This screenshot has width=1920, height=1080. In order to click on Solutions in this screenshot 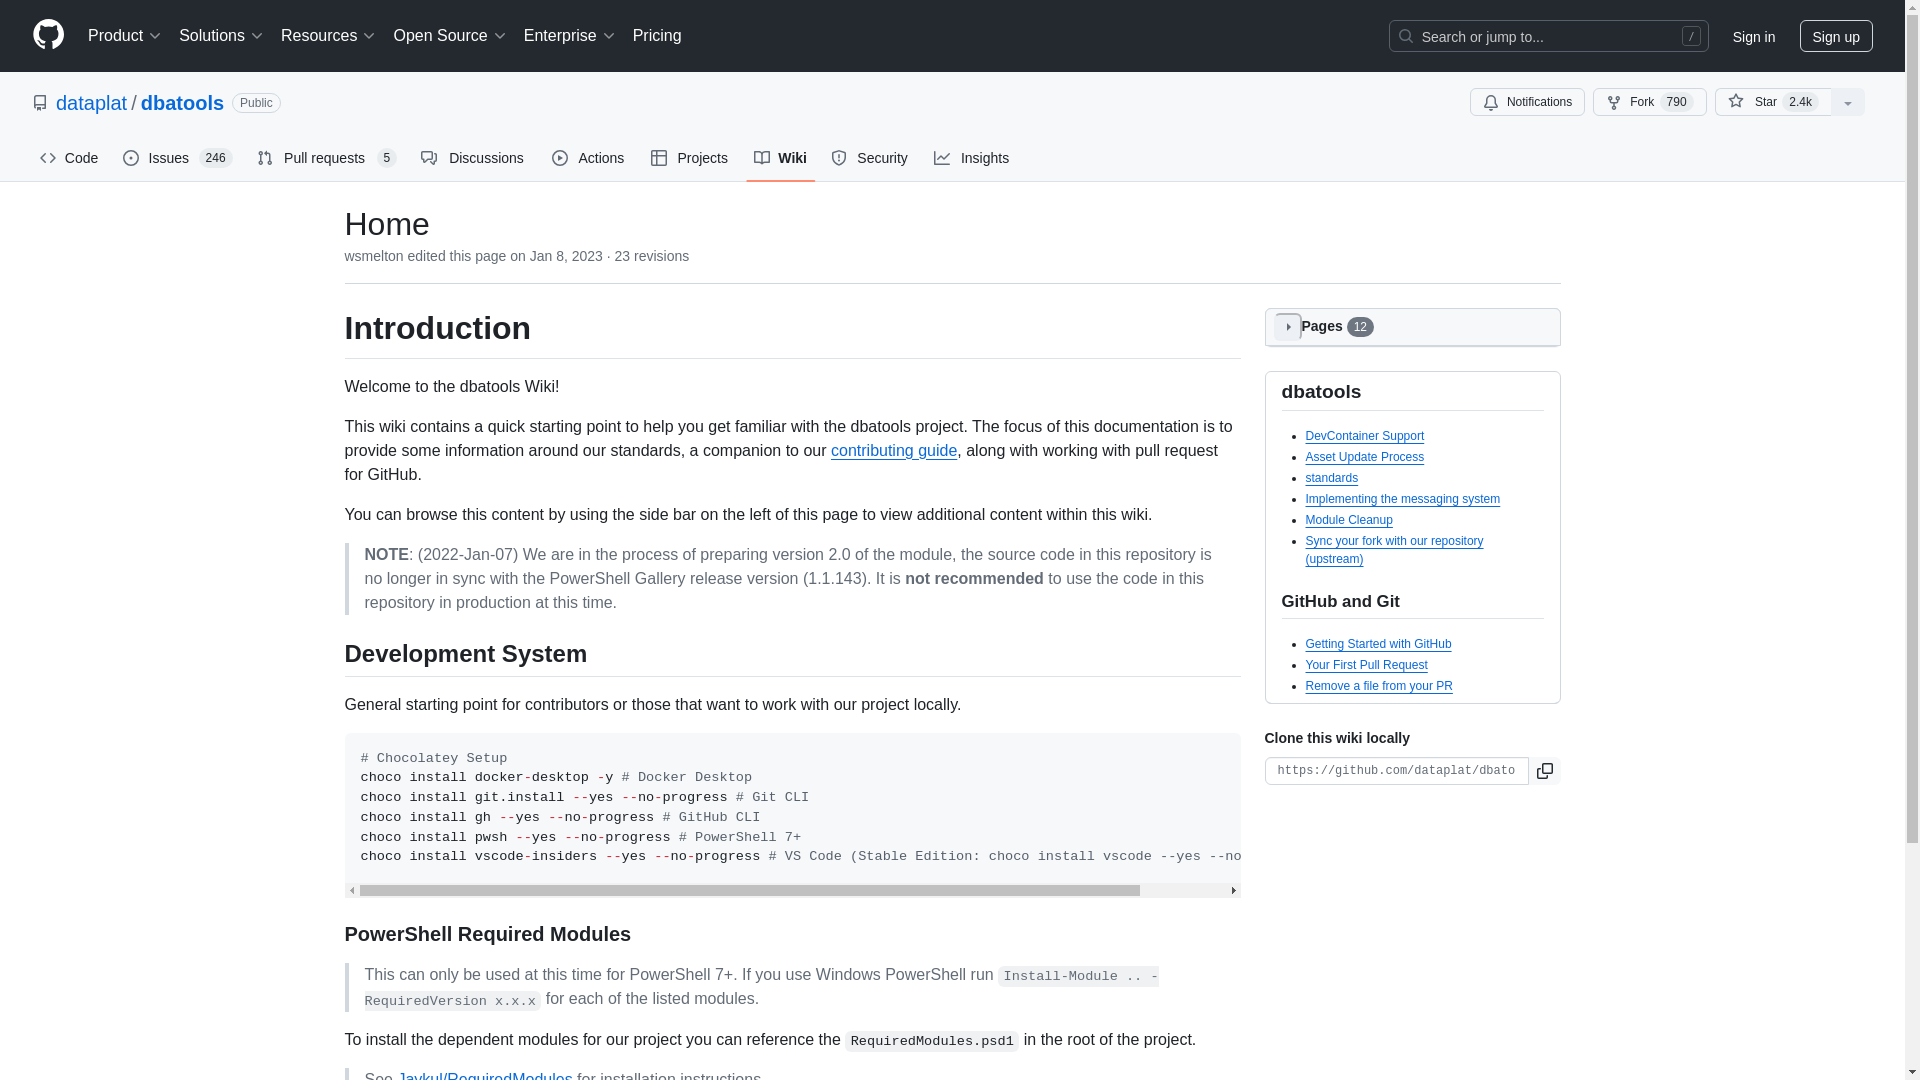, I will do `click(221, 36)`.